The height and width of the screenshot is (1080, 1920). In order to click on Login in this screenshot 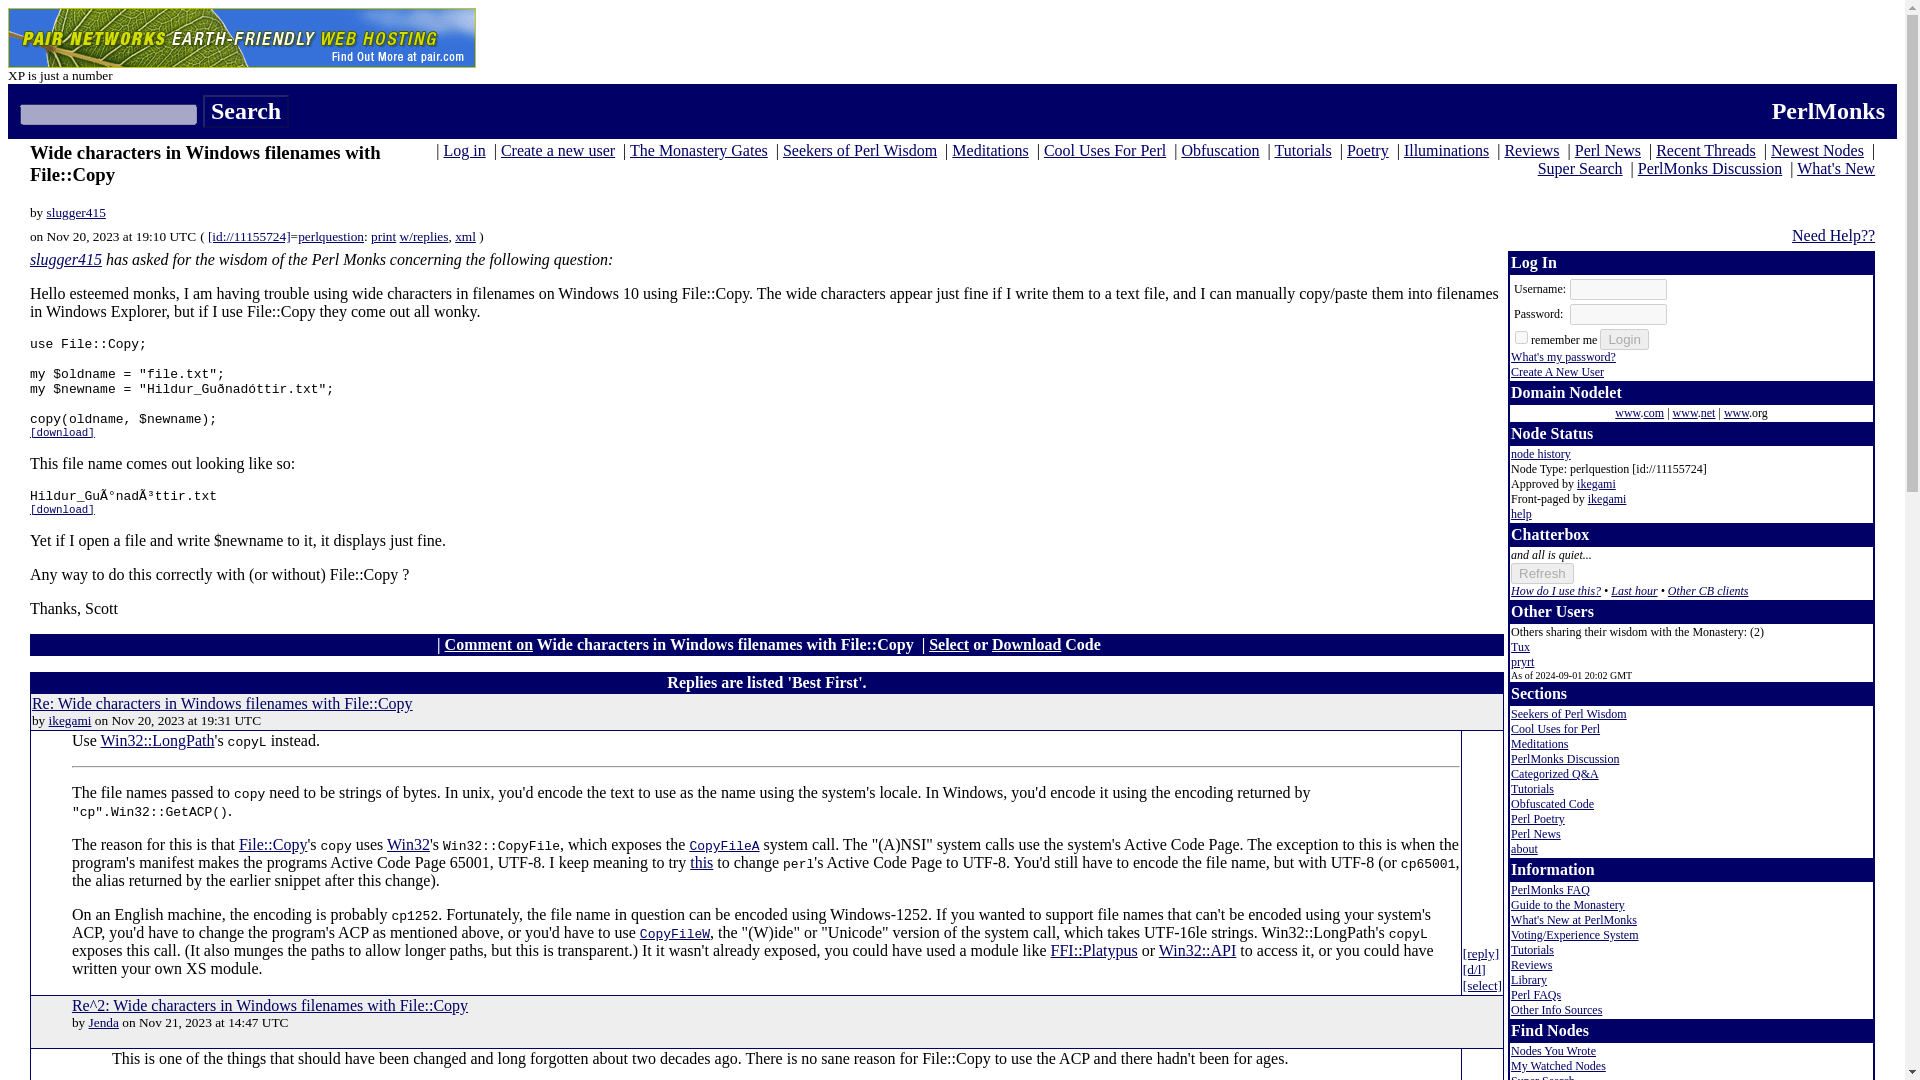, I will do `click(1624, 339)`.